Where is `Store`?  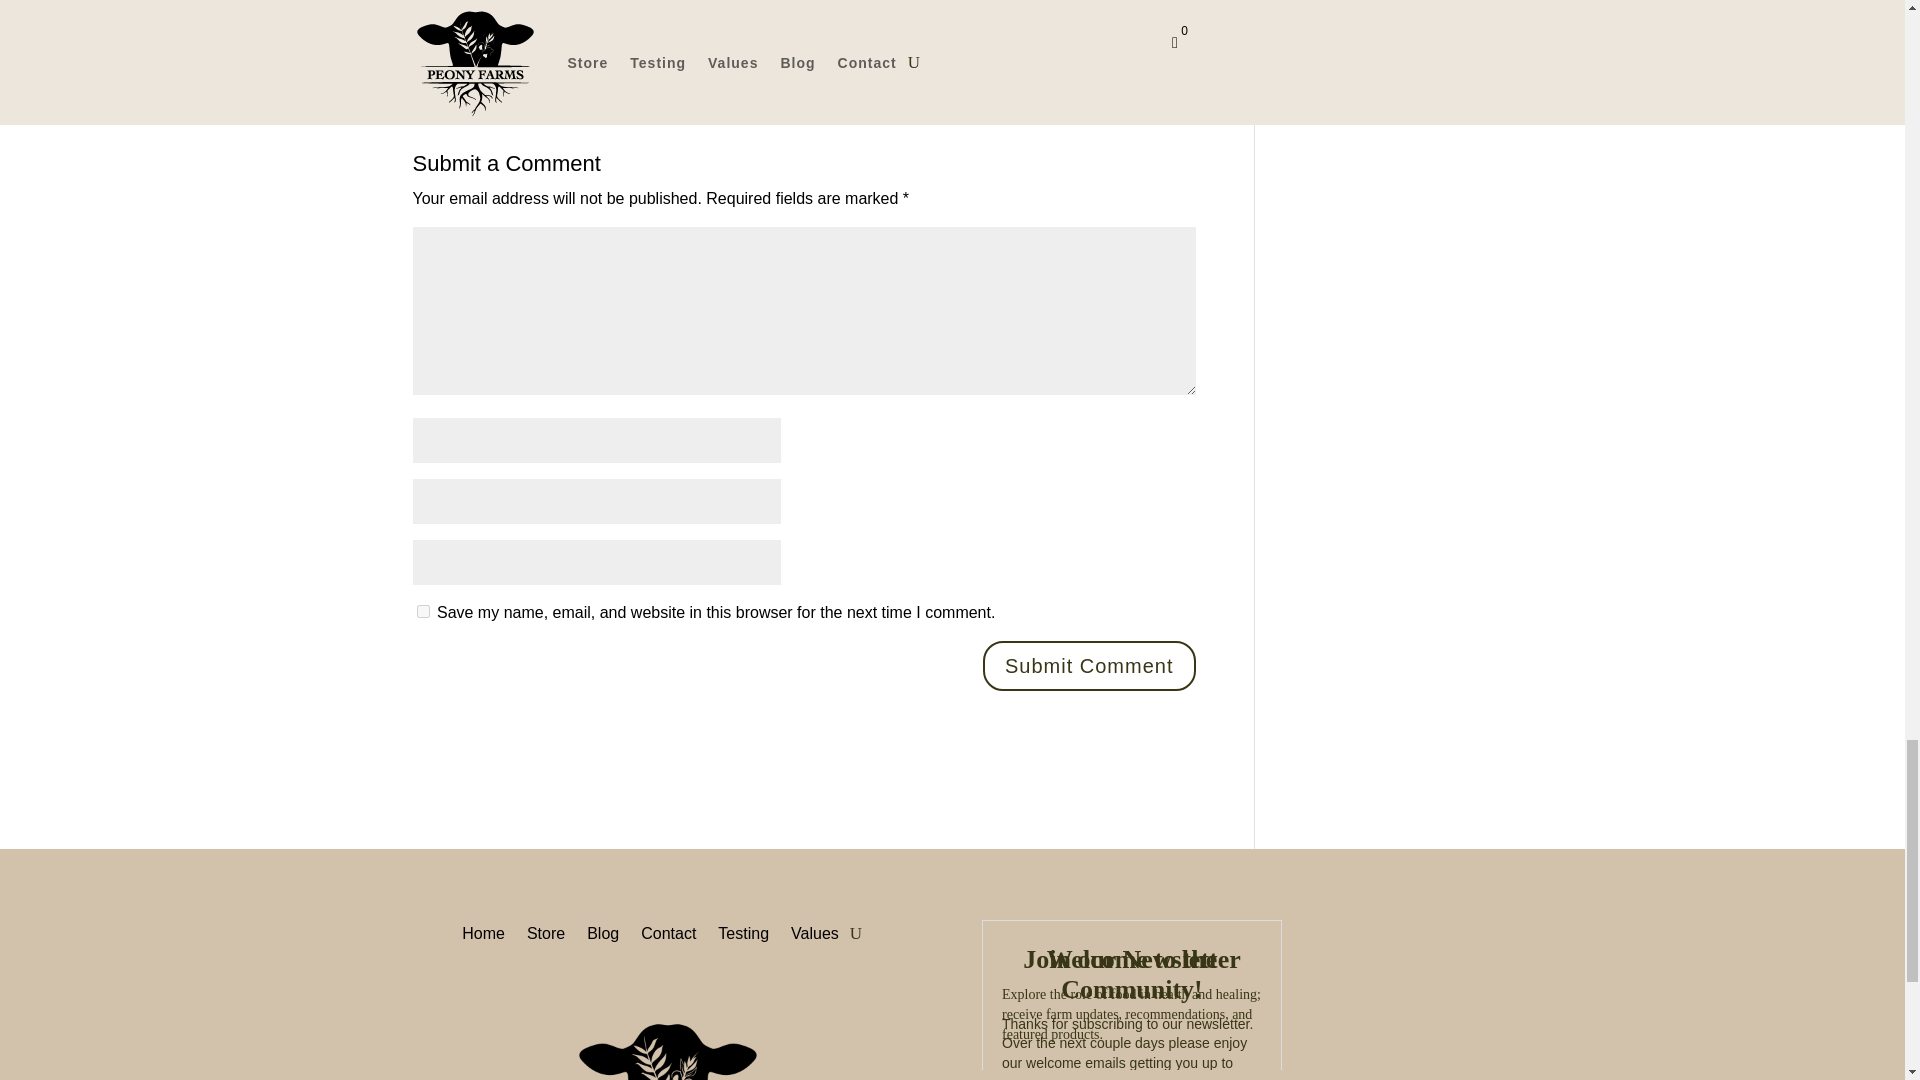 Store is located at coordinates (545, 930).